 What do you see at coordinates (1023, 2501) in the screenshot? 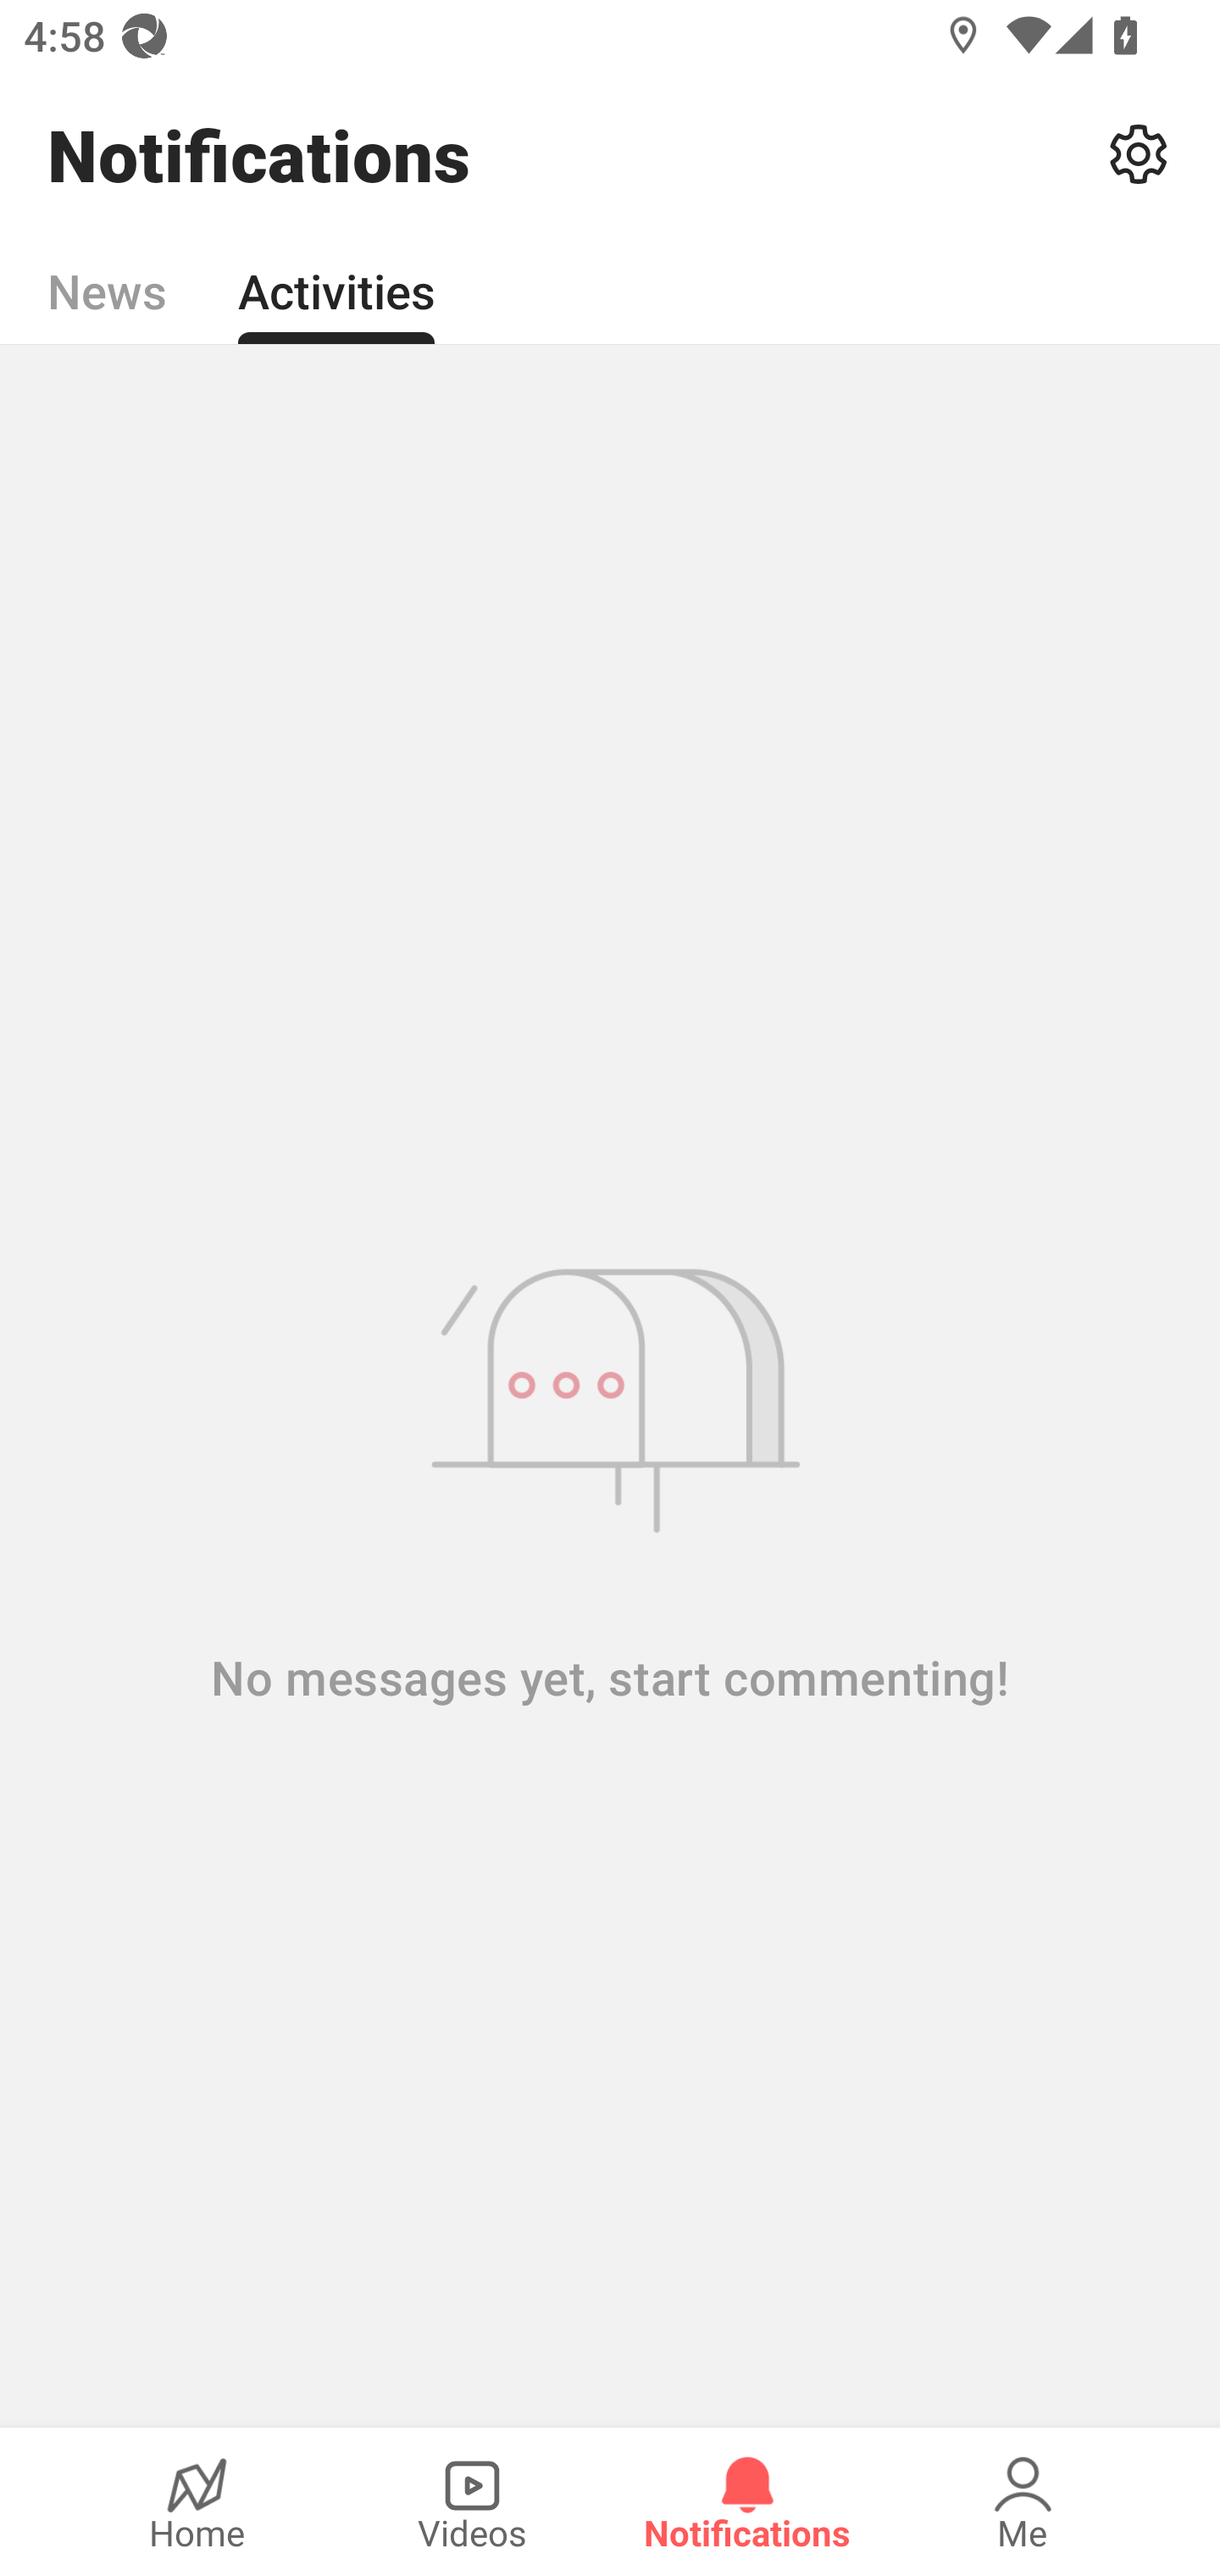
I see `Me` at bounding box center [1023, 2501].